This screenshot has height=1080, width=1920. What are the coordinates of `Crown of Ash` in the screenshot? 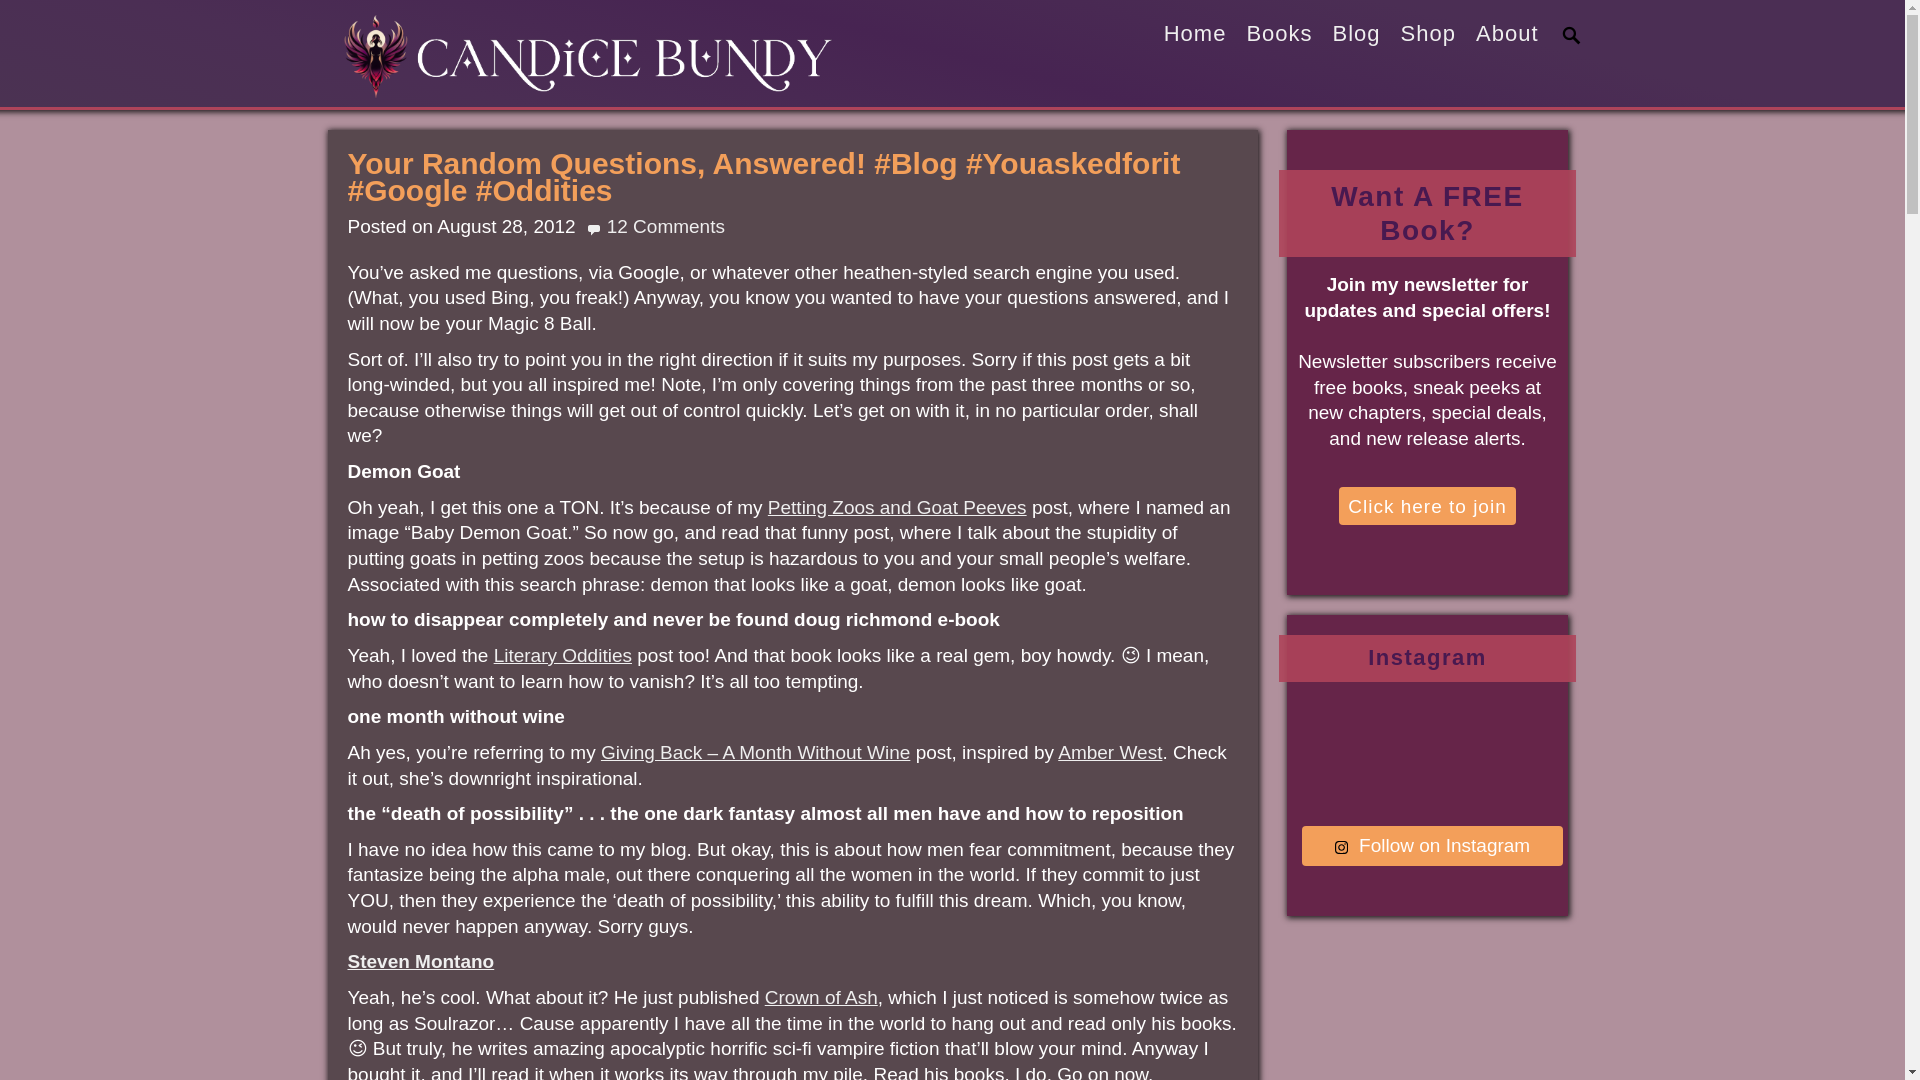 It's located at (820, 997).